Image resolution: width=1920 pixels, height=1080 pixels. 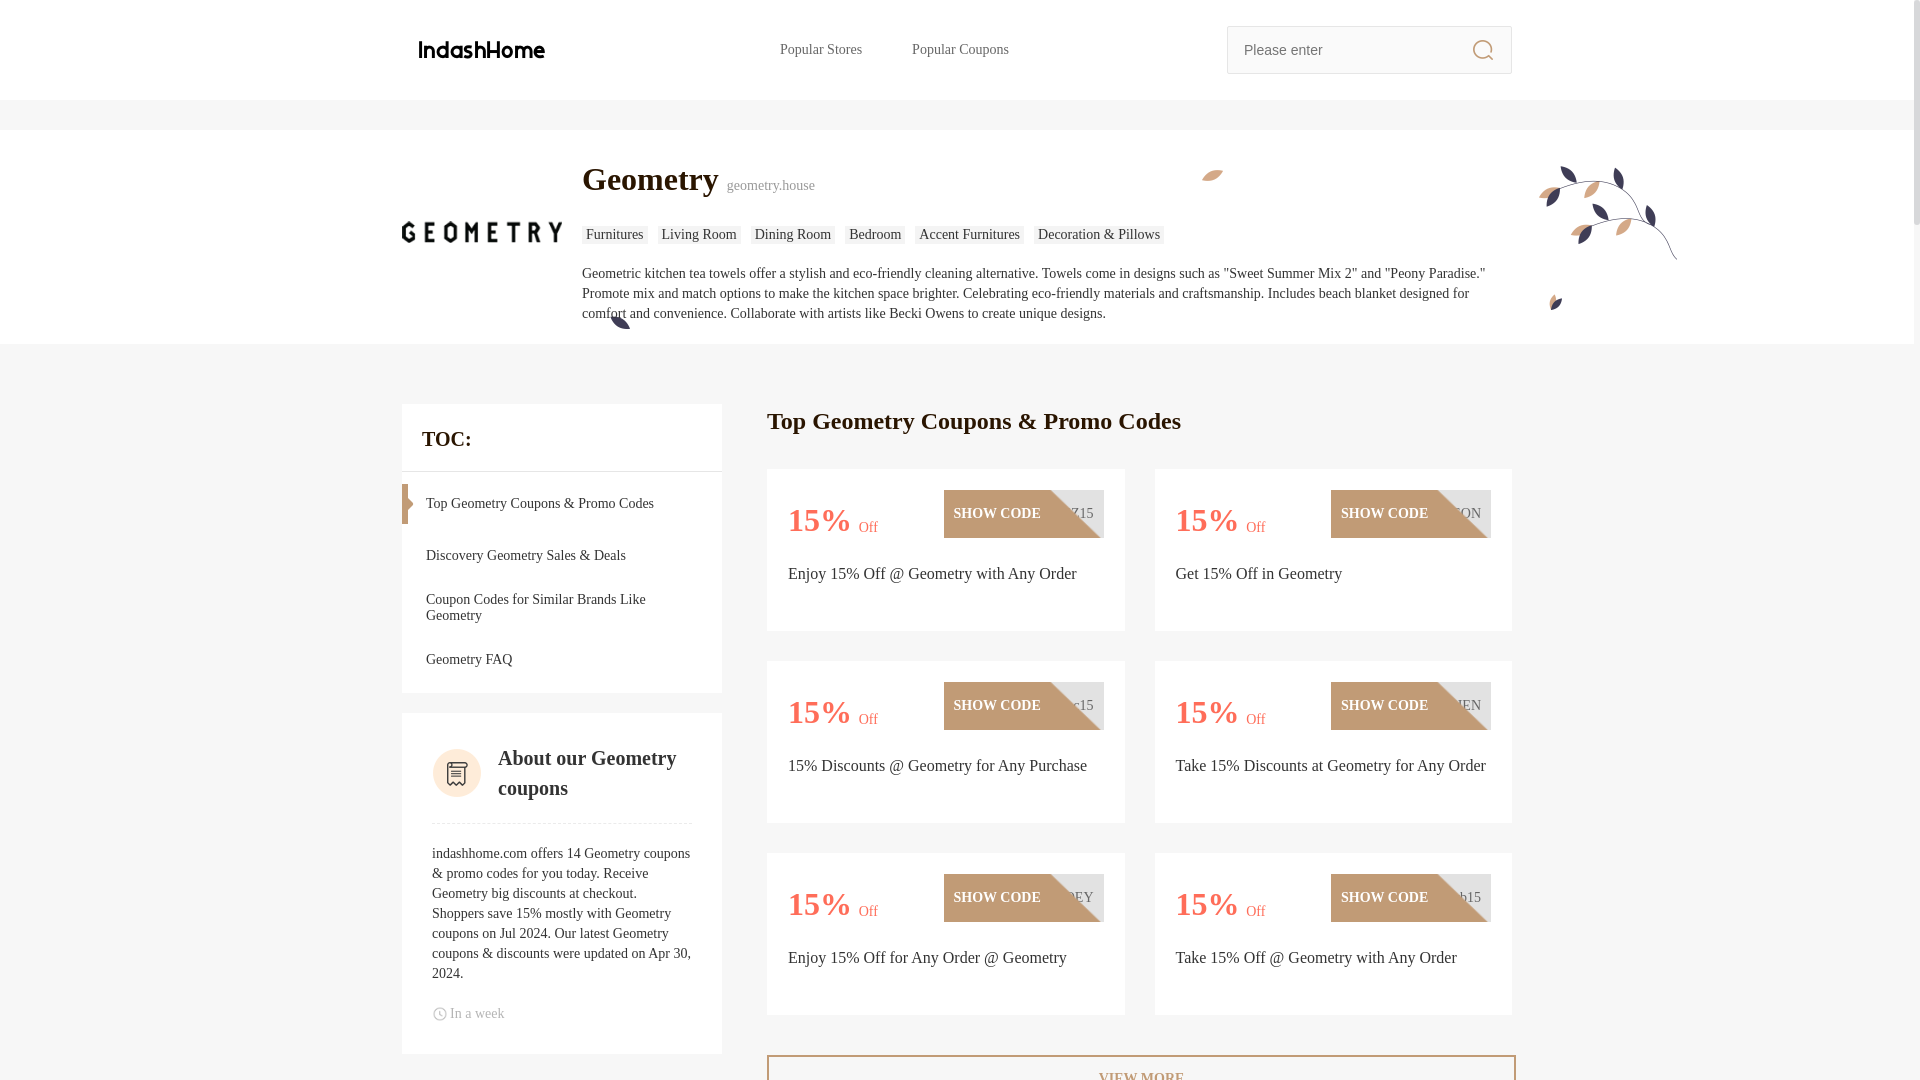 What do you see at coordinates (700, 234) in the screenshot?
I see `Living Room` at bounding box center [700, 234].